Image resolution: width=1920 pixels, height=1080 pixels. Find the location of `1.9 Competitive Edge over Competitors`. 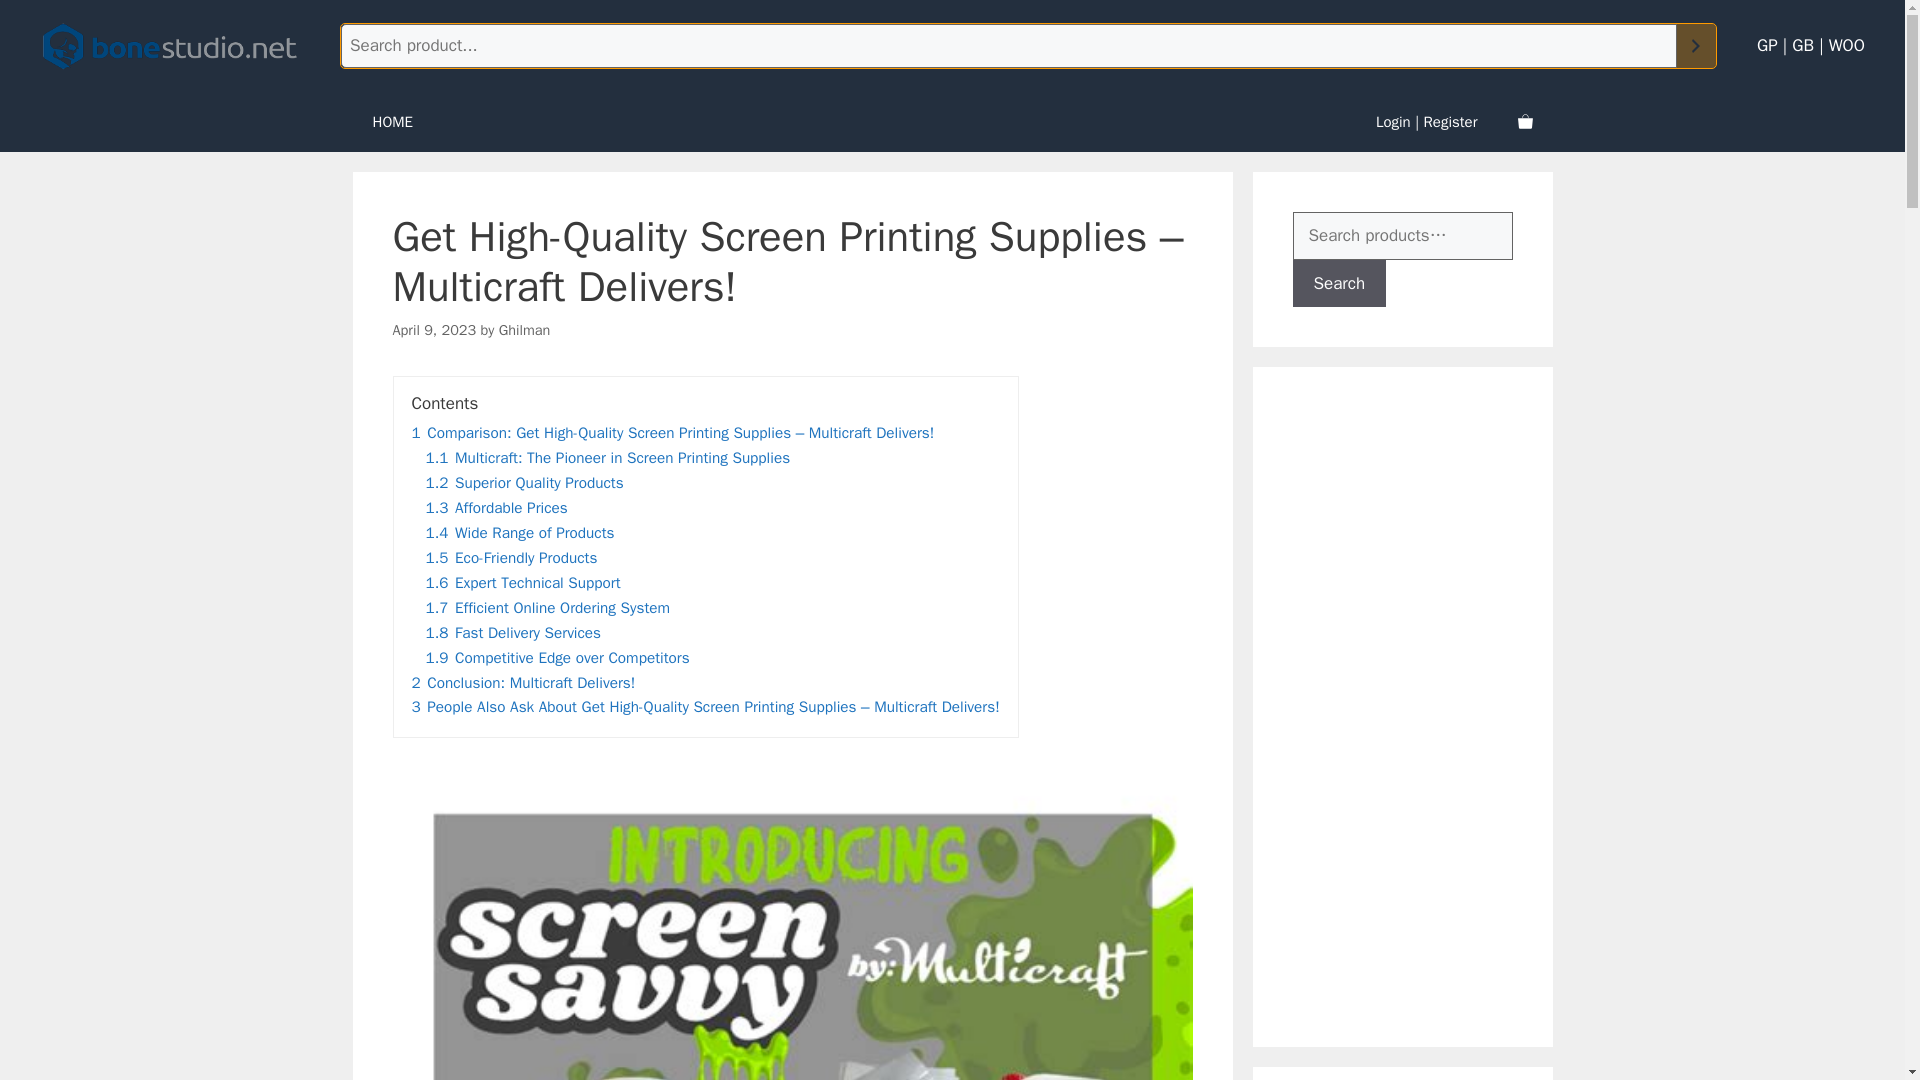

1.9 Competitive Edge over Competitors is located at coordinates (558, 658).